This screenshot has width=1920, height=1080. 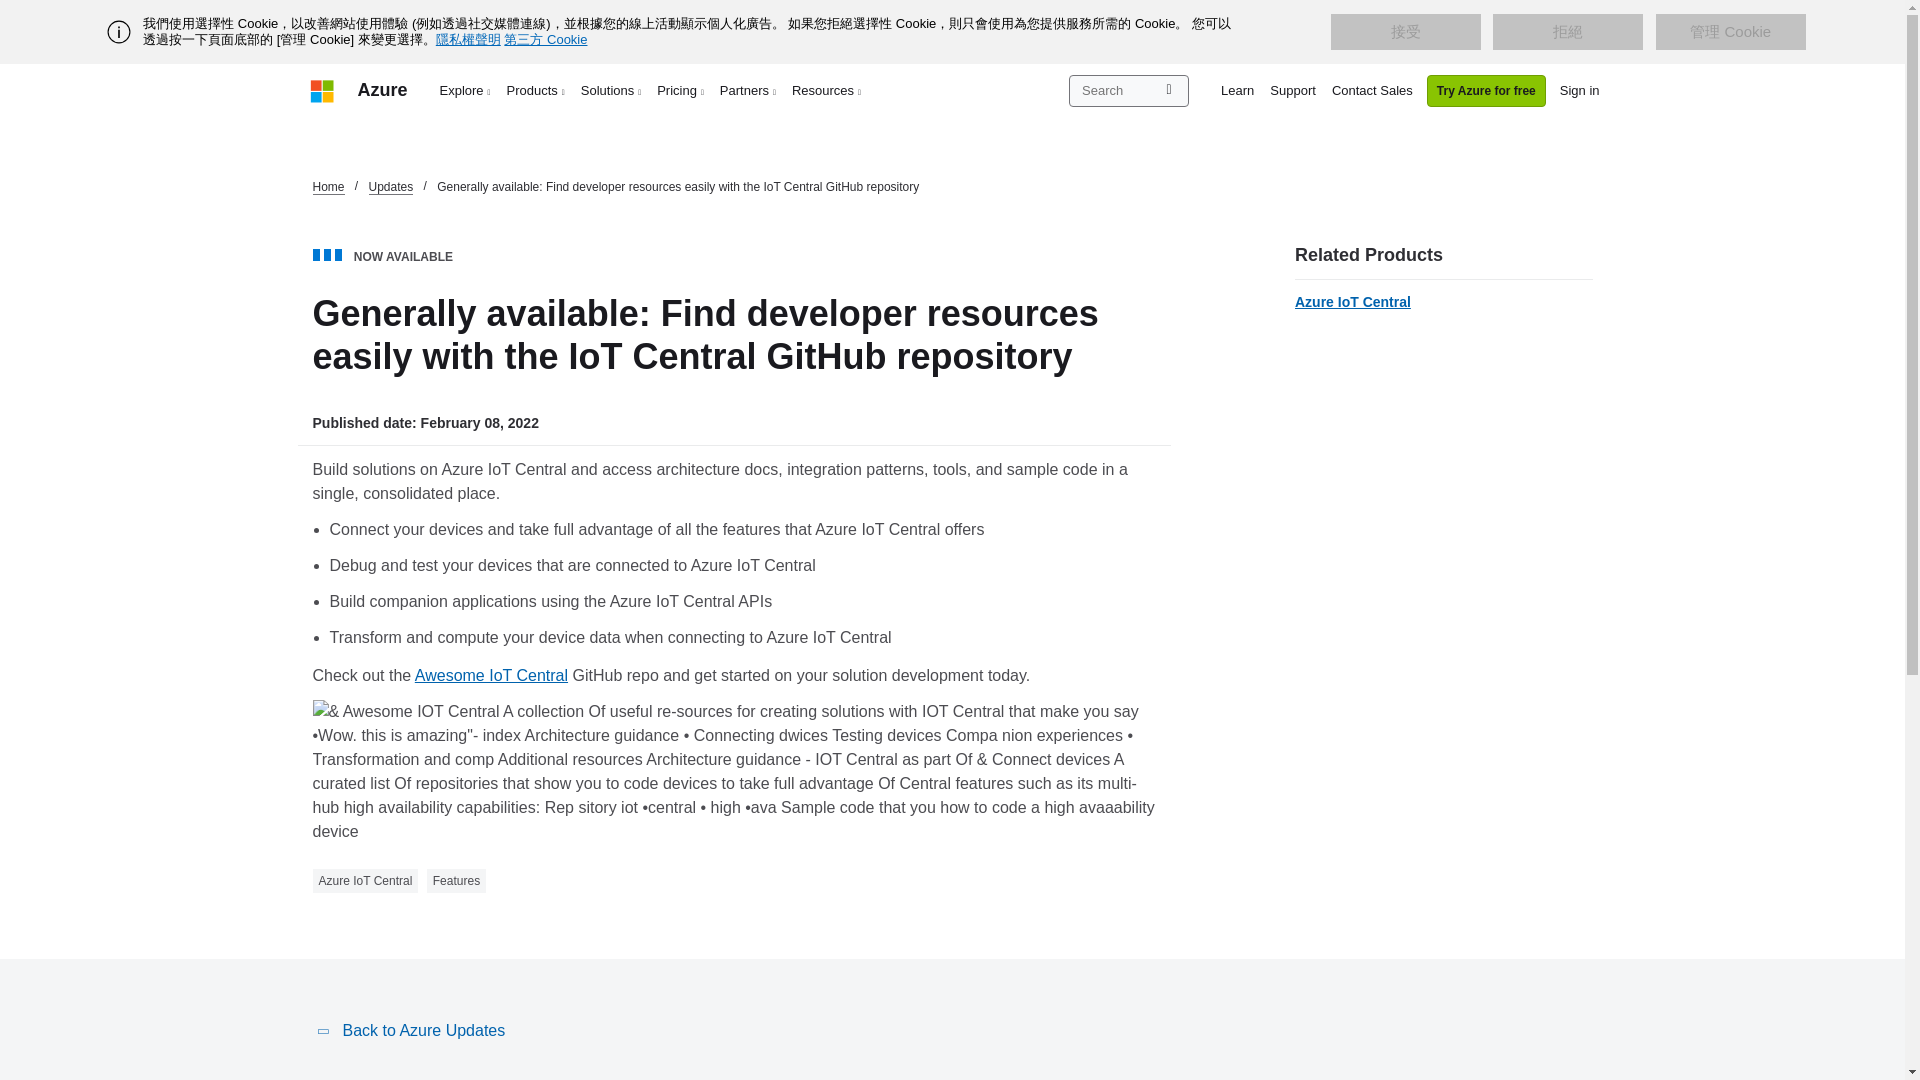 I want to click on Azure, so click(x=382, y=90).